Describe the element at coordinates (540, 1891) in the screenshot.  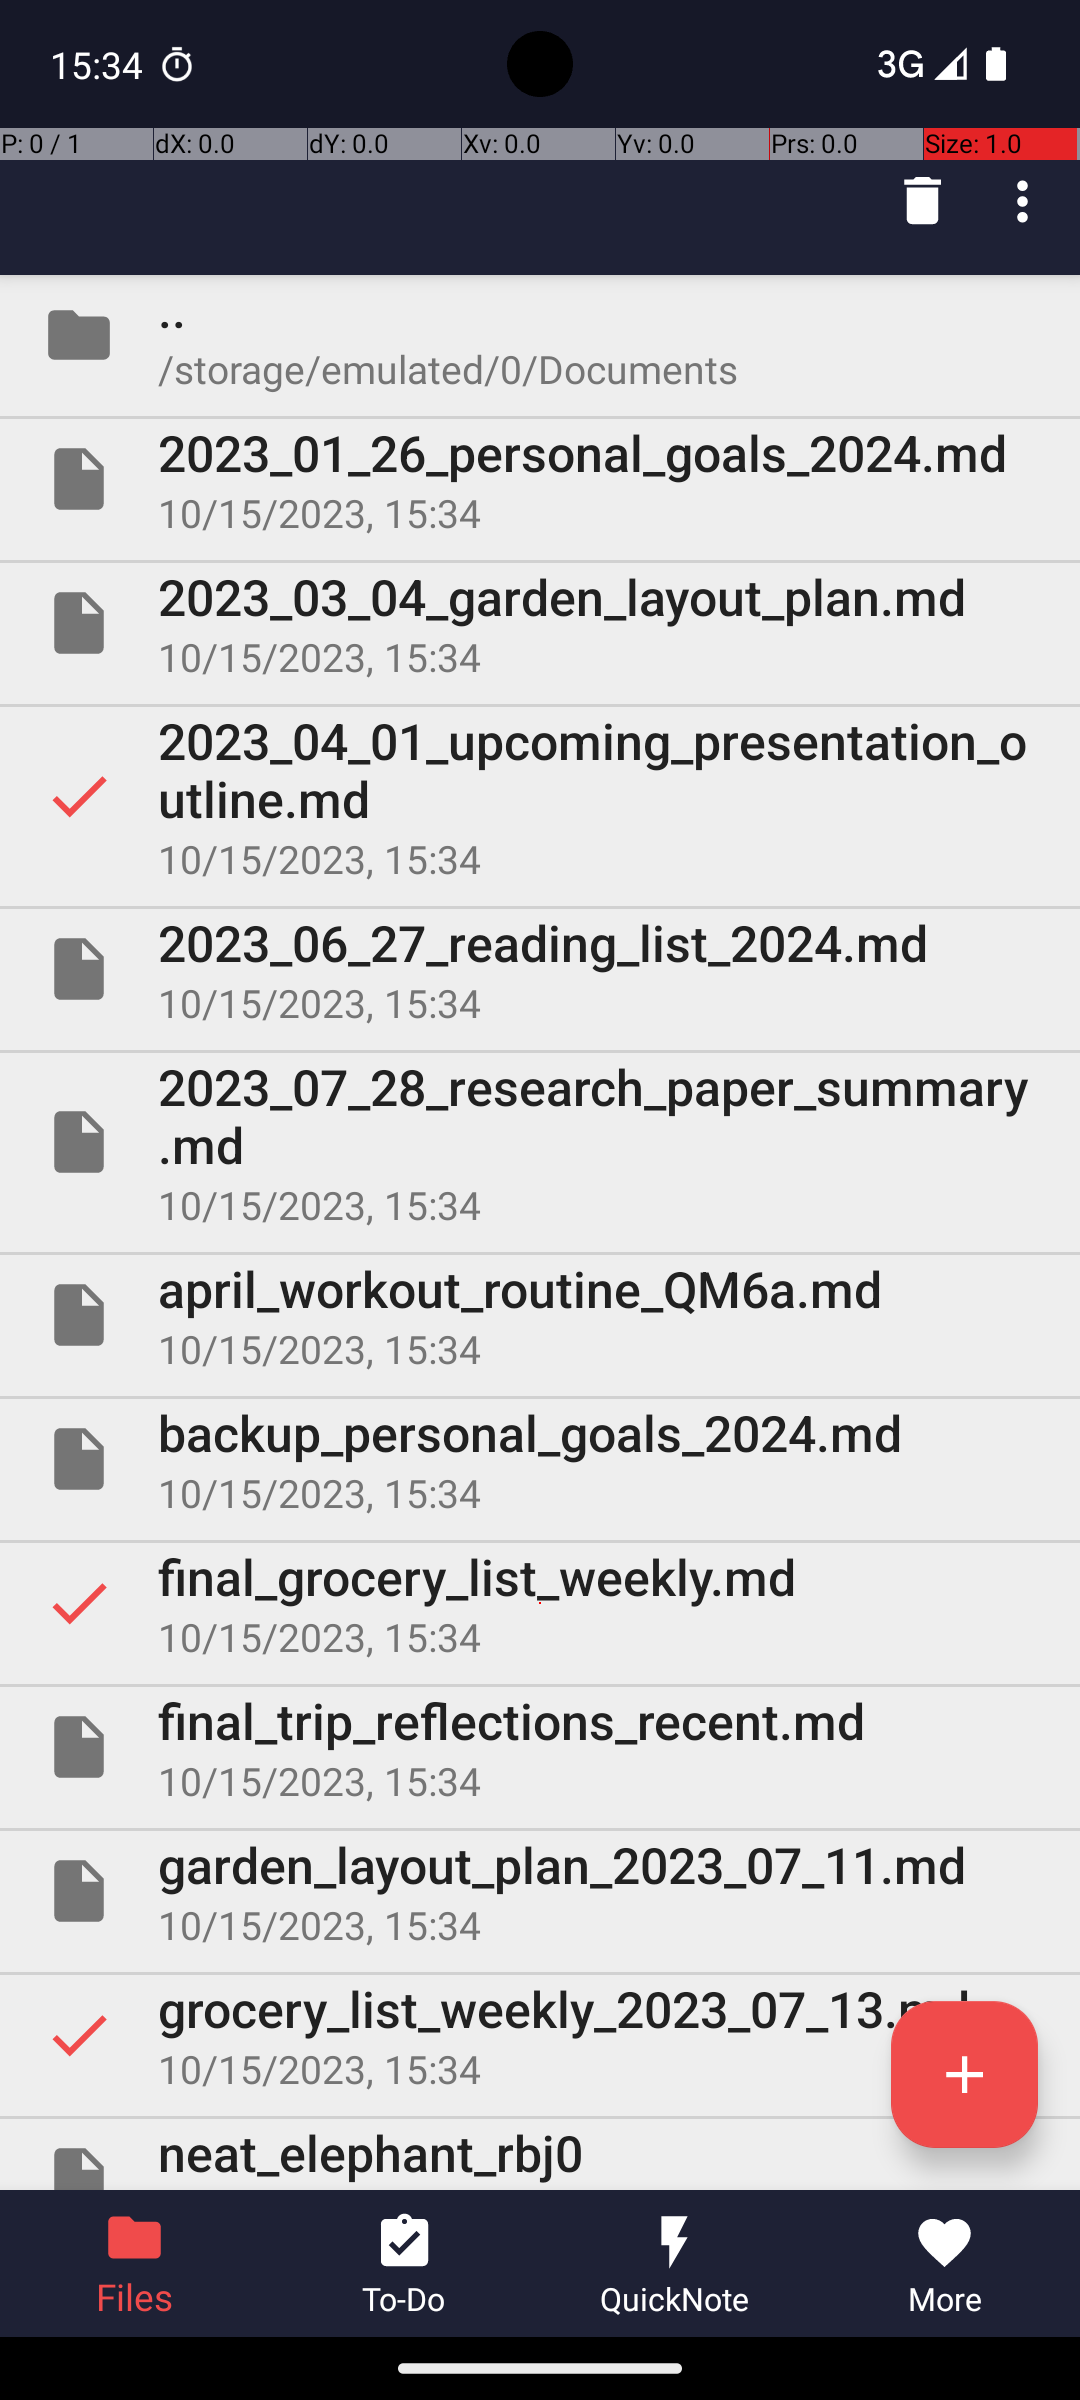
I see `File garden_layout_plan_2023_07_11.md ` at that location.